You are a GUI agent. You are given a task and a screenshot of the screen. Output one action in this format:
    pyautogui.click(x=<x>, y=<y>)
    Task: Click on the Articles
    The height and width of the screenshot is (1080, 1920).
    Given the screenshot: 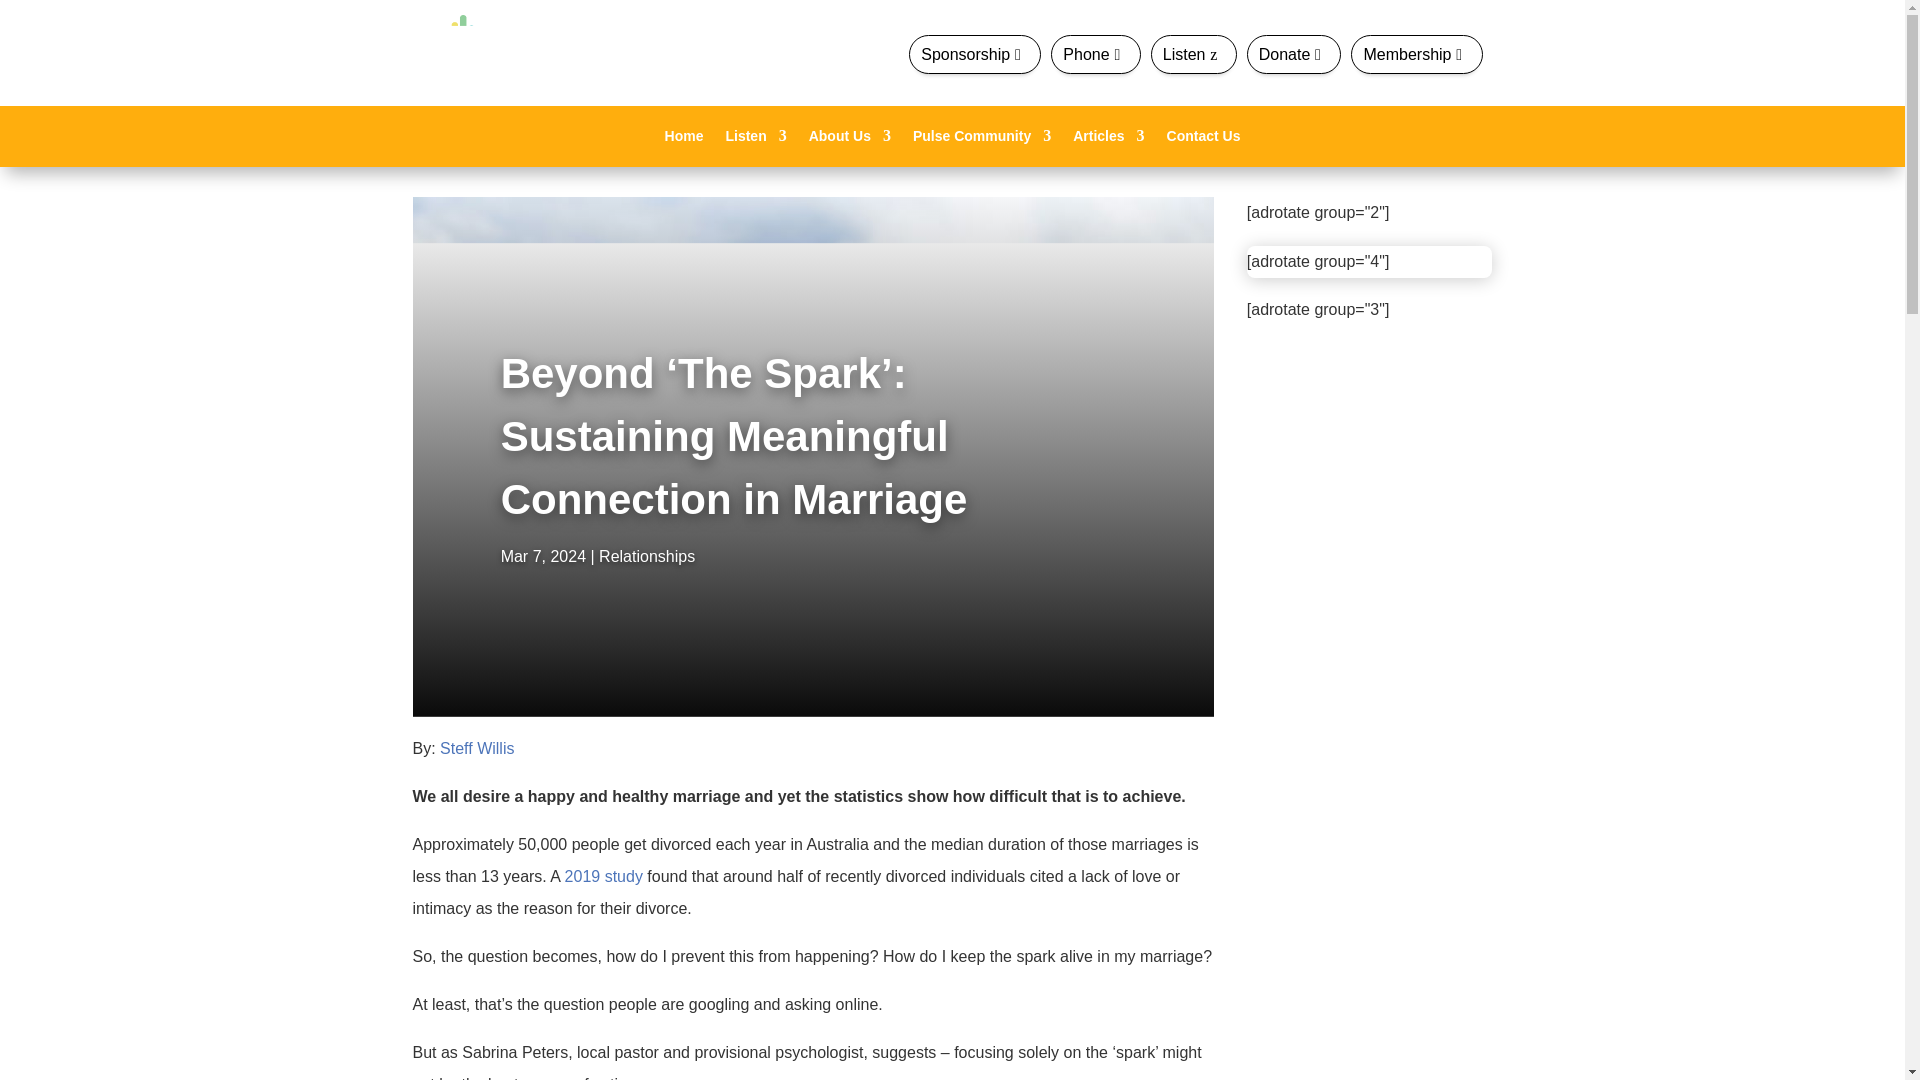 What is the action you would take?
    pyautogui.click(x=1108, y=140)
    